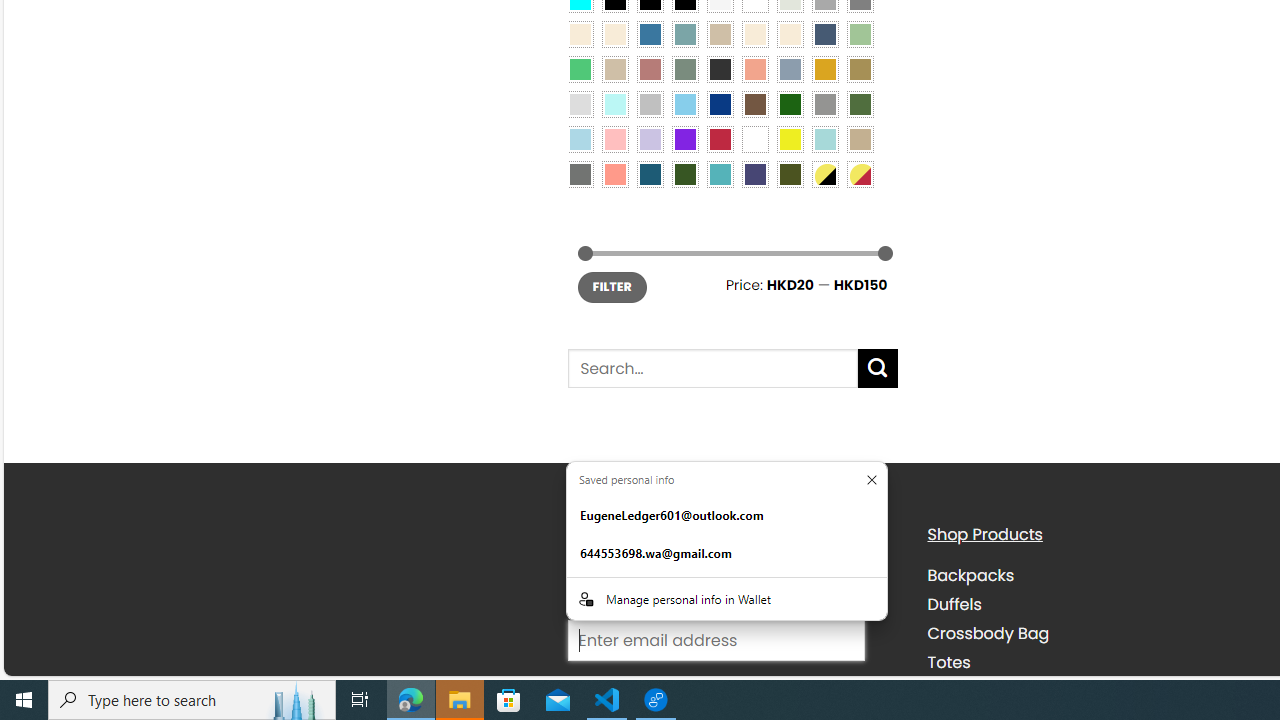  What do you see at coordinates (789, 33) in the screenshot?
I see `Cream` at bounding box center [789, 33].